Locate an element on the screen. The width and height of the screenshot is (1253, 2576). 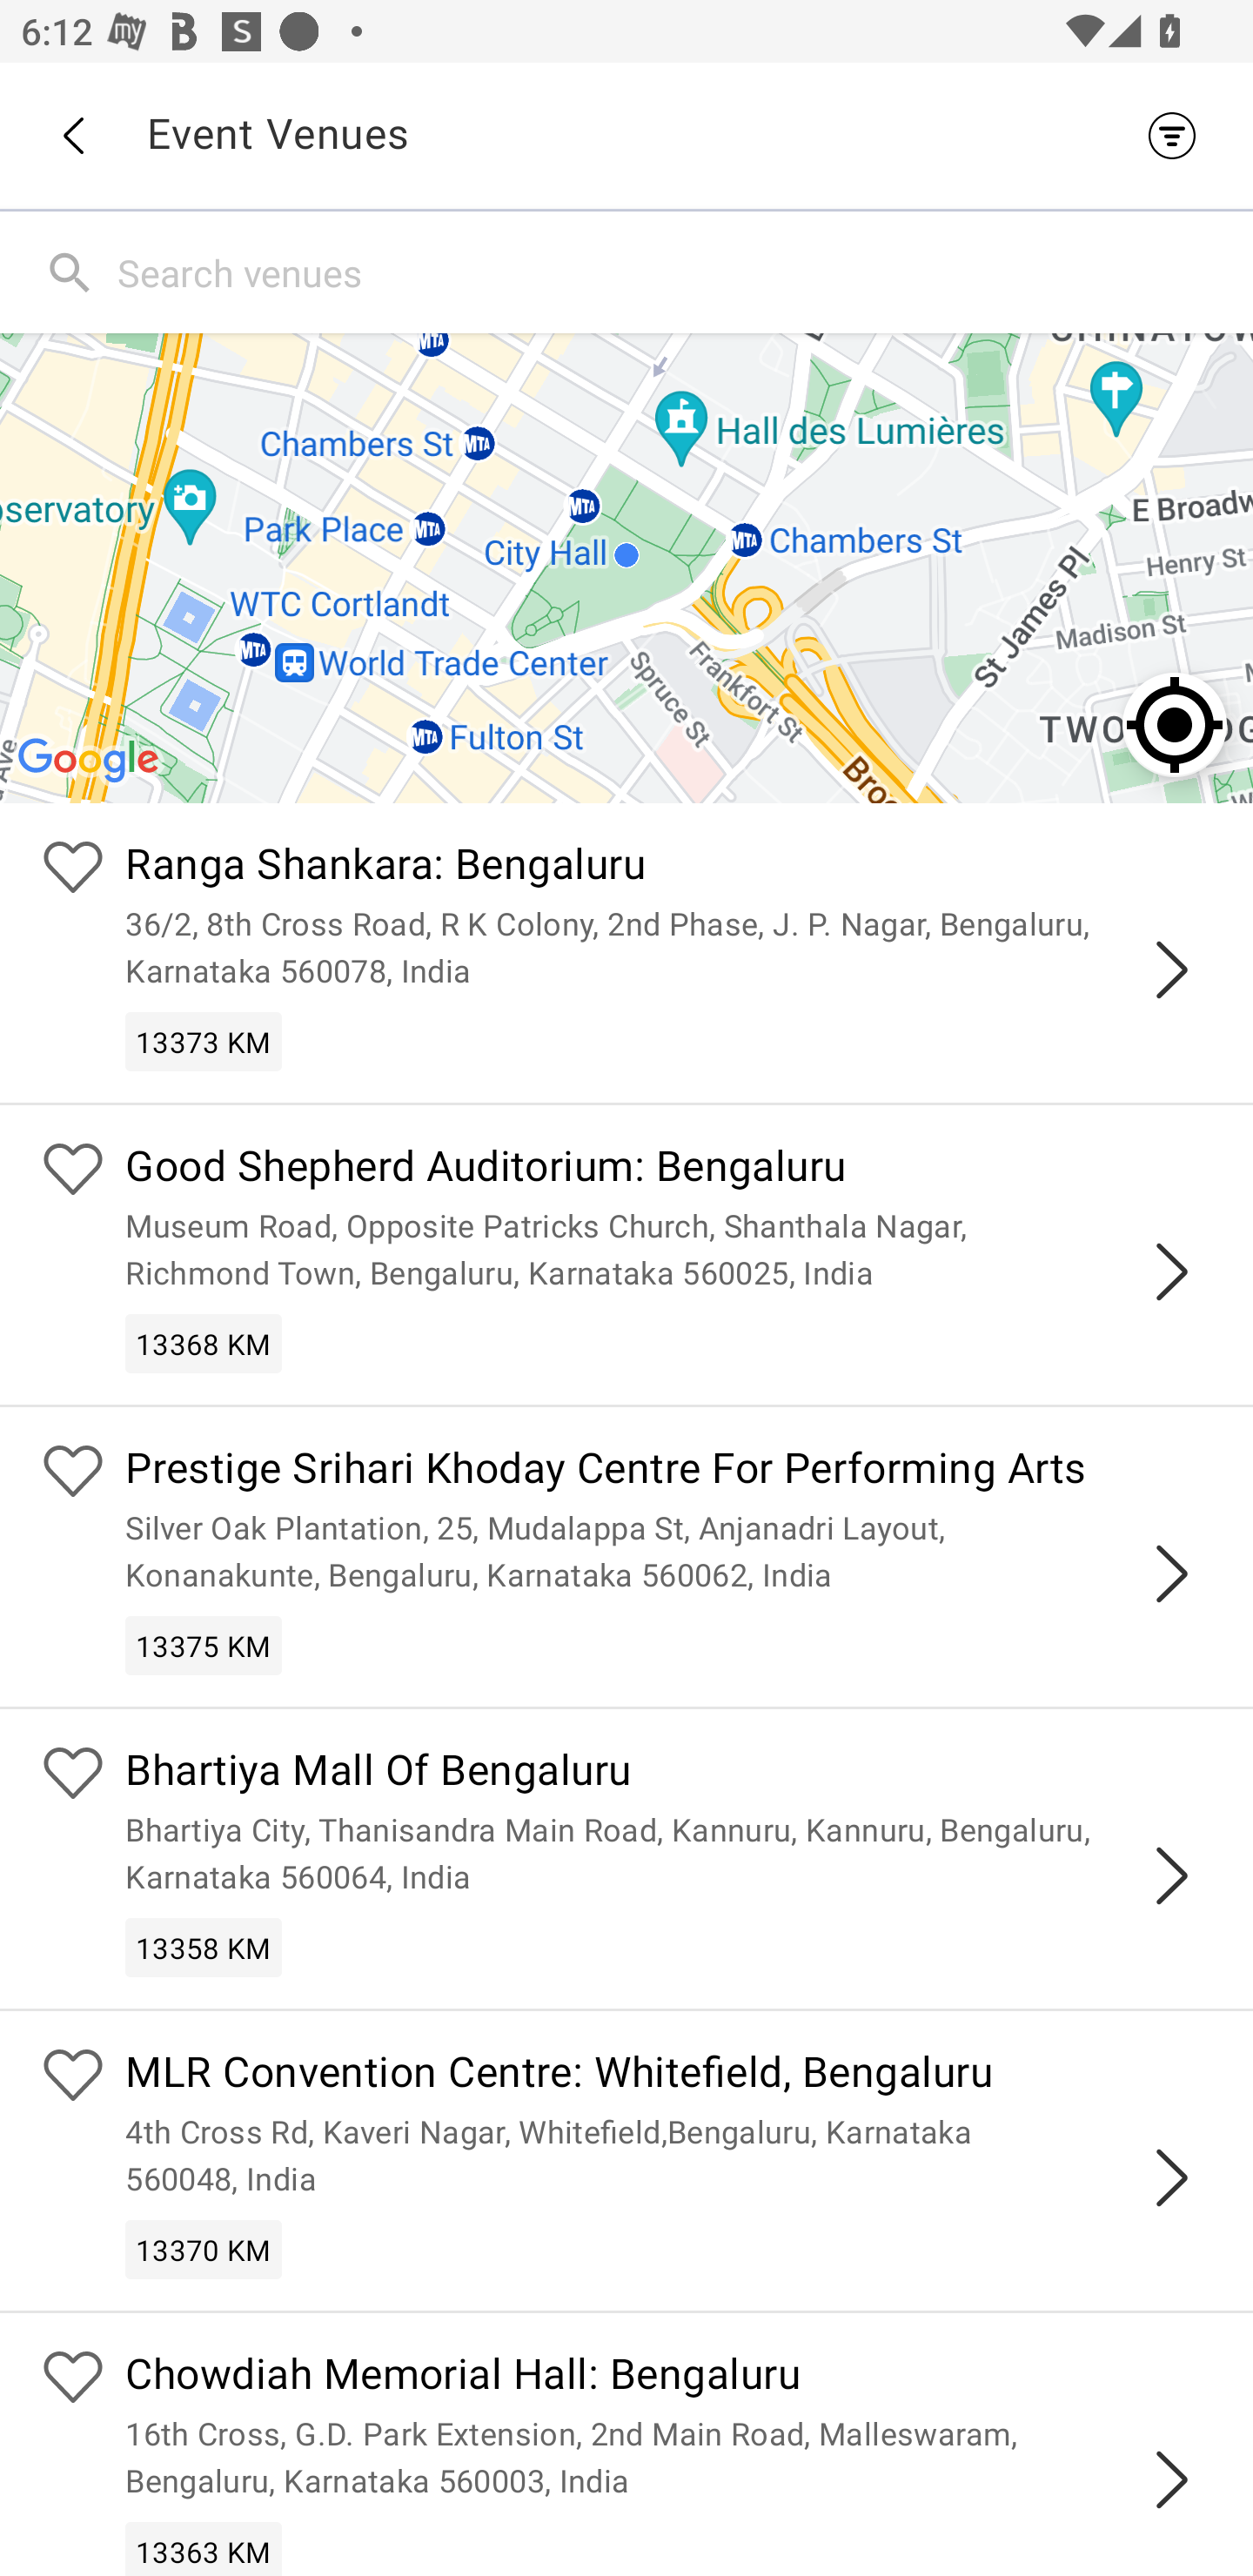
Google Map Map Marker is located at coordinates (626, 567).